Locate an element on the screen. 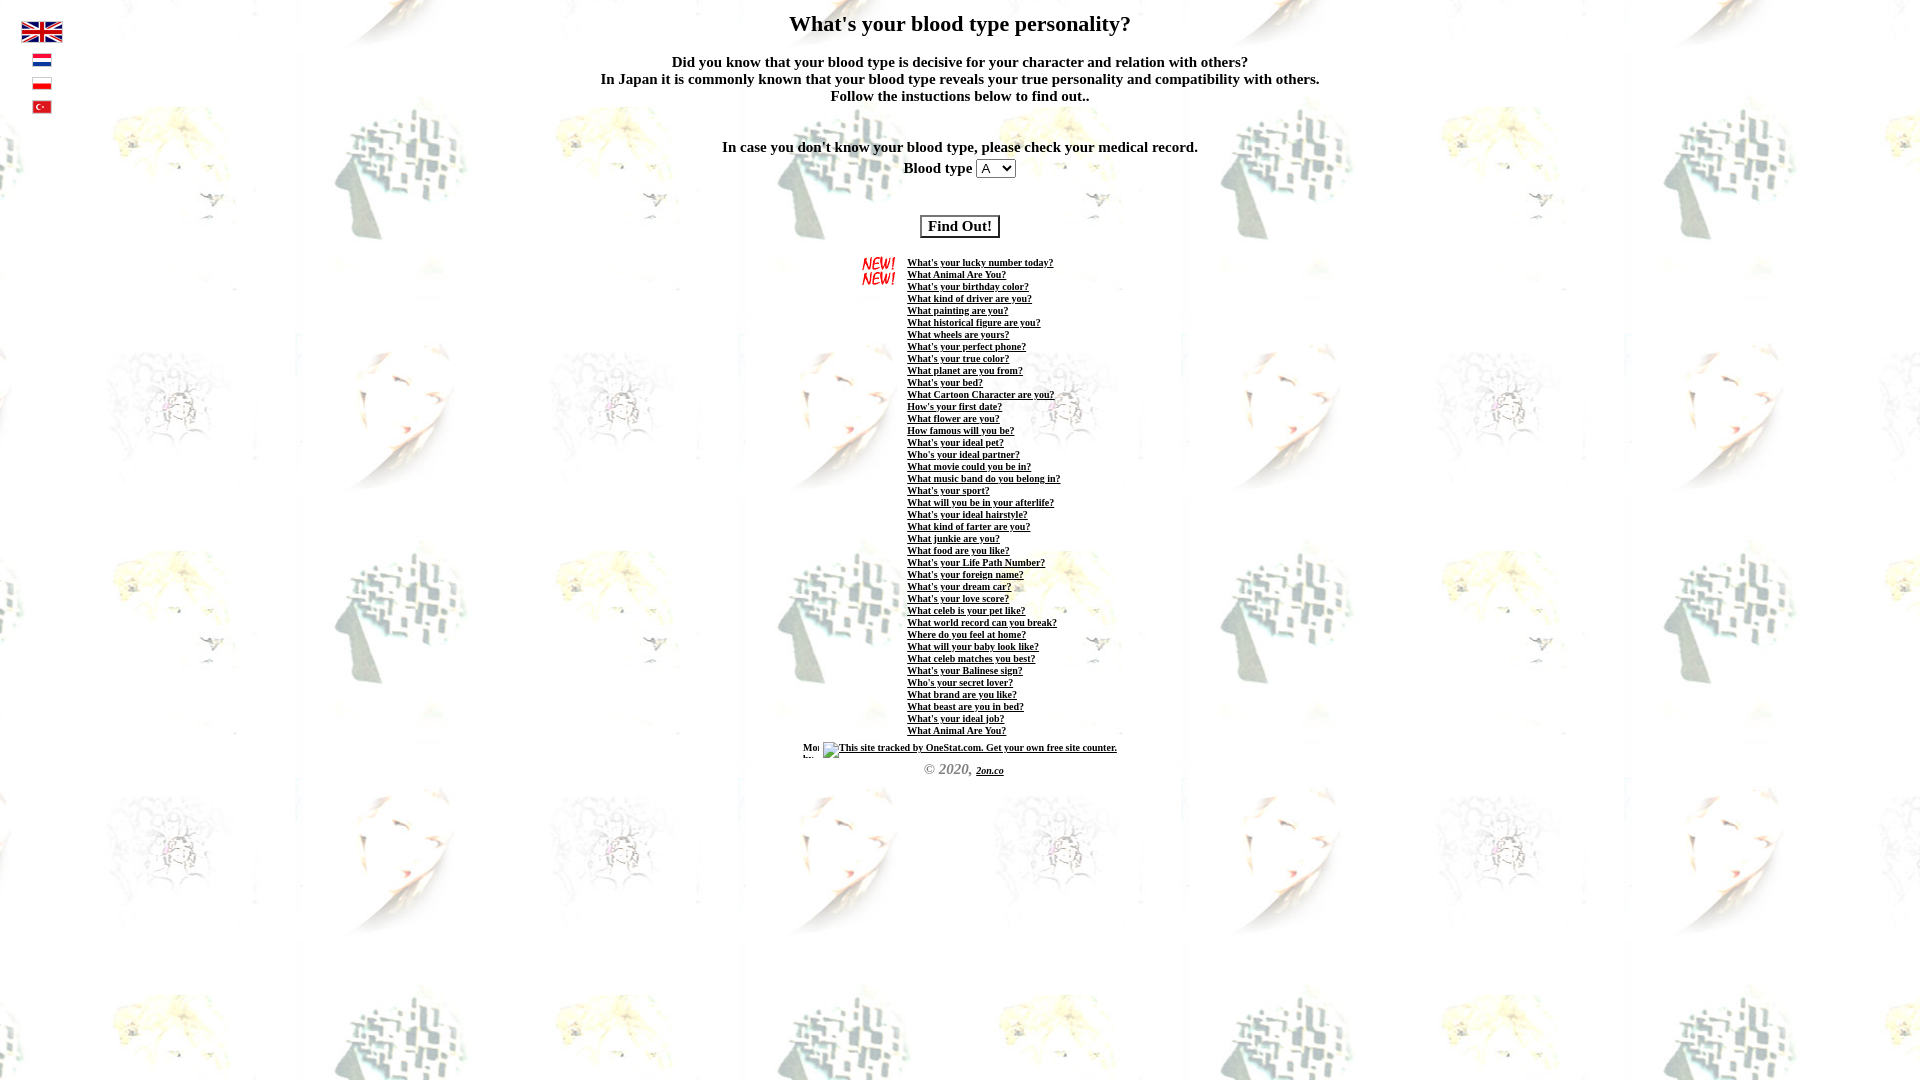 The width and height of the screenshot is (1920, 1080). How famous will you be? is located at coordinates (960, 430).